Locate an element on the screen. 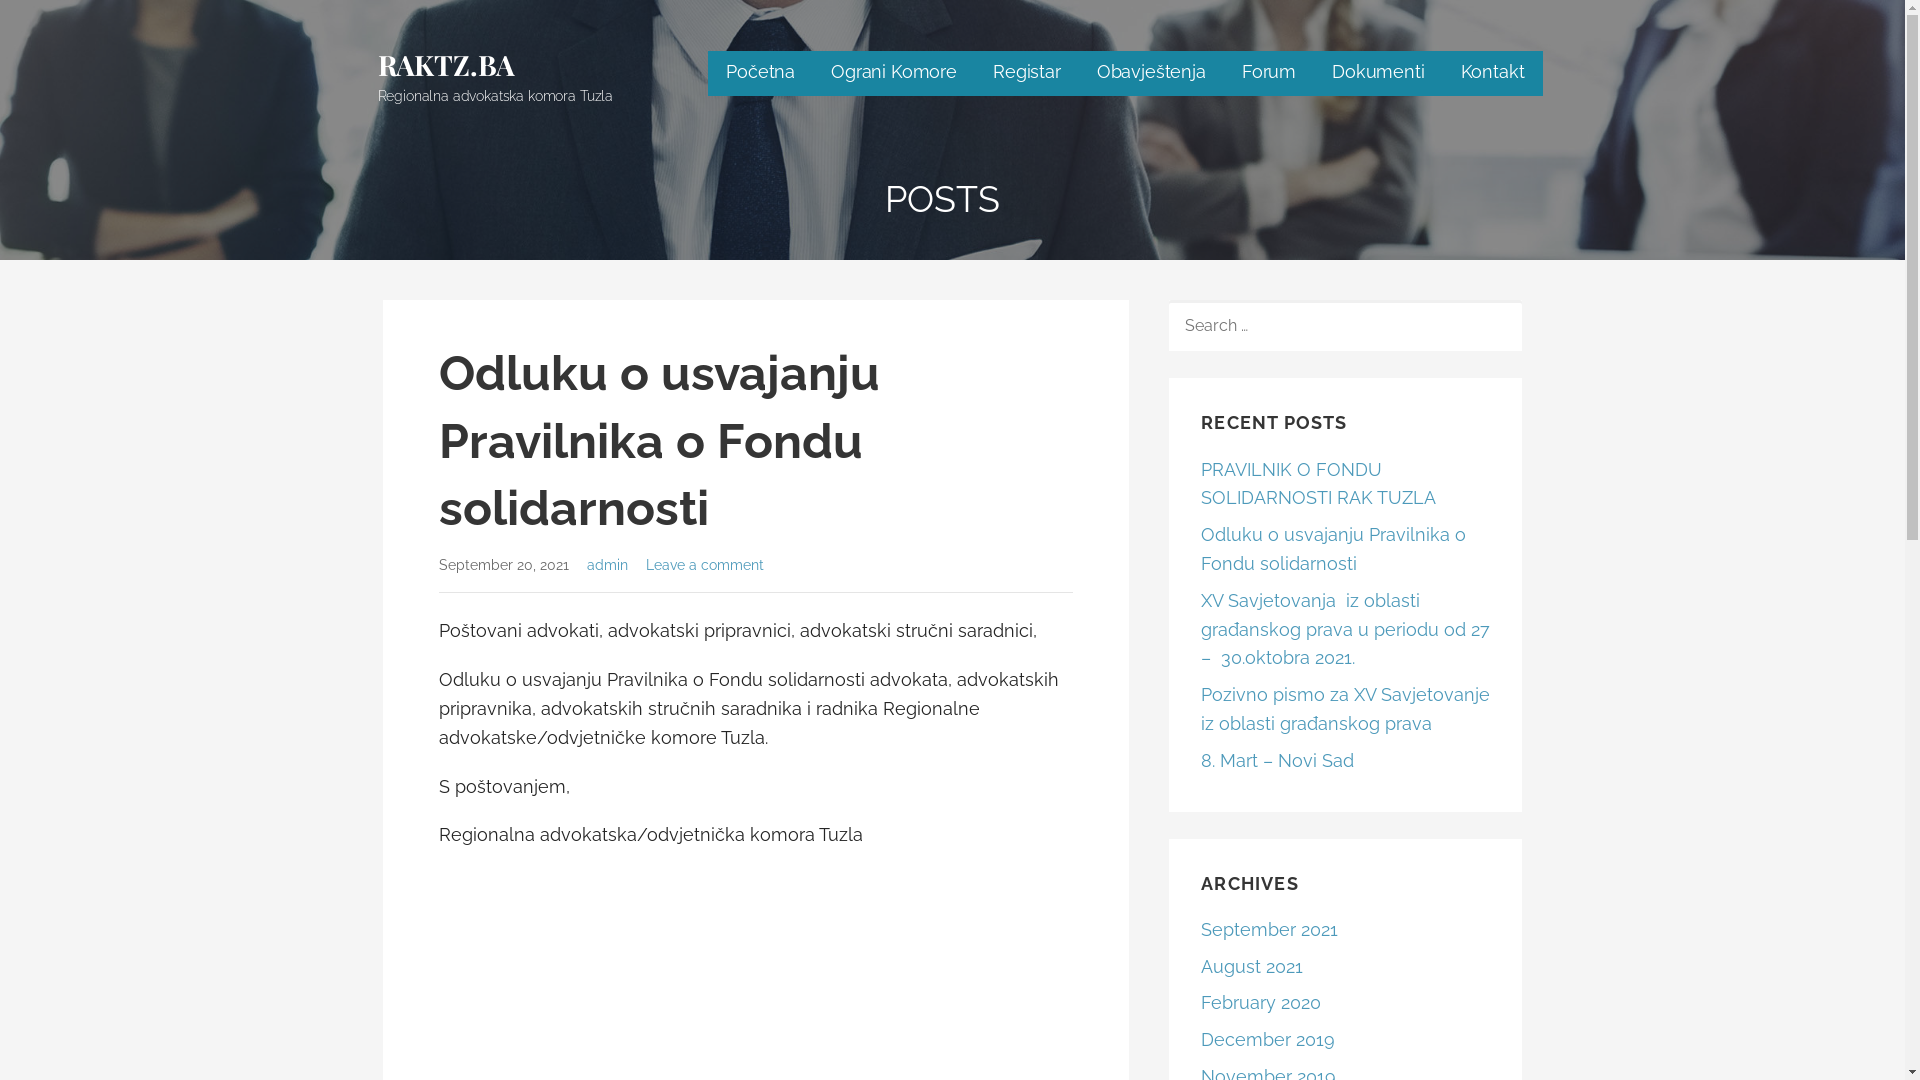 The width and height of the screenshot is (1920, 1080). August 2021 is located at coordinates (1252, 966).